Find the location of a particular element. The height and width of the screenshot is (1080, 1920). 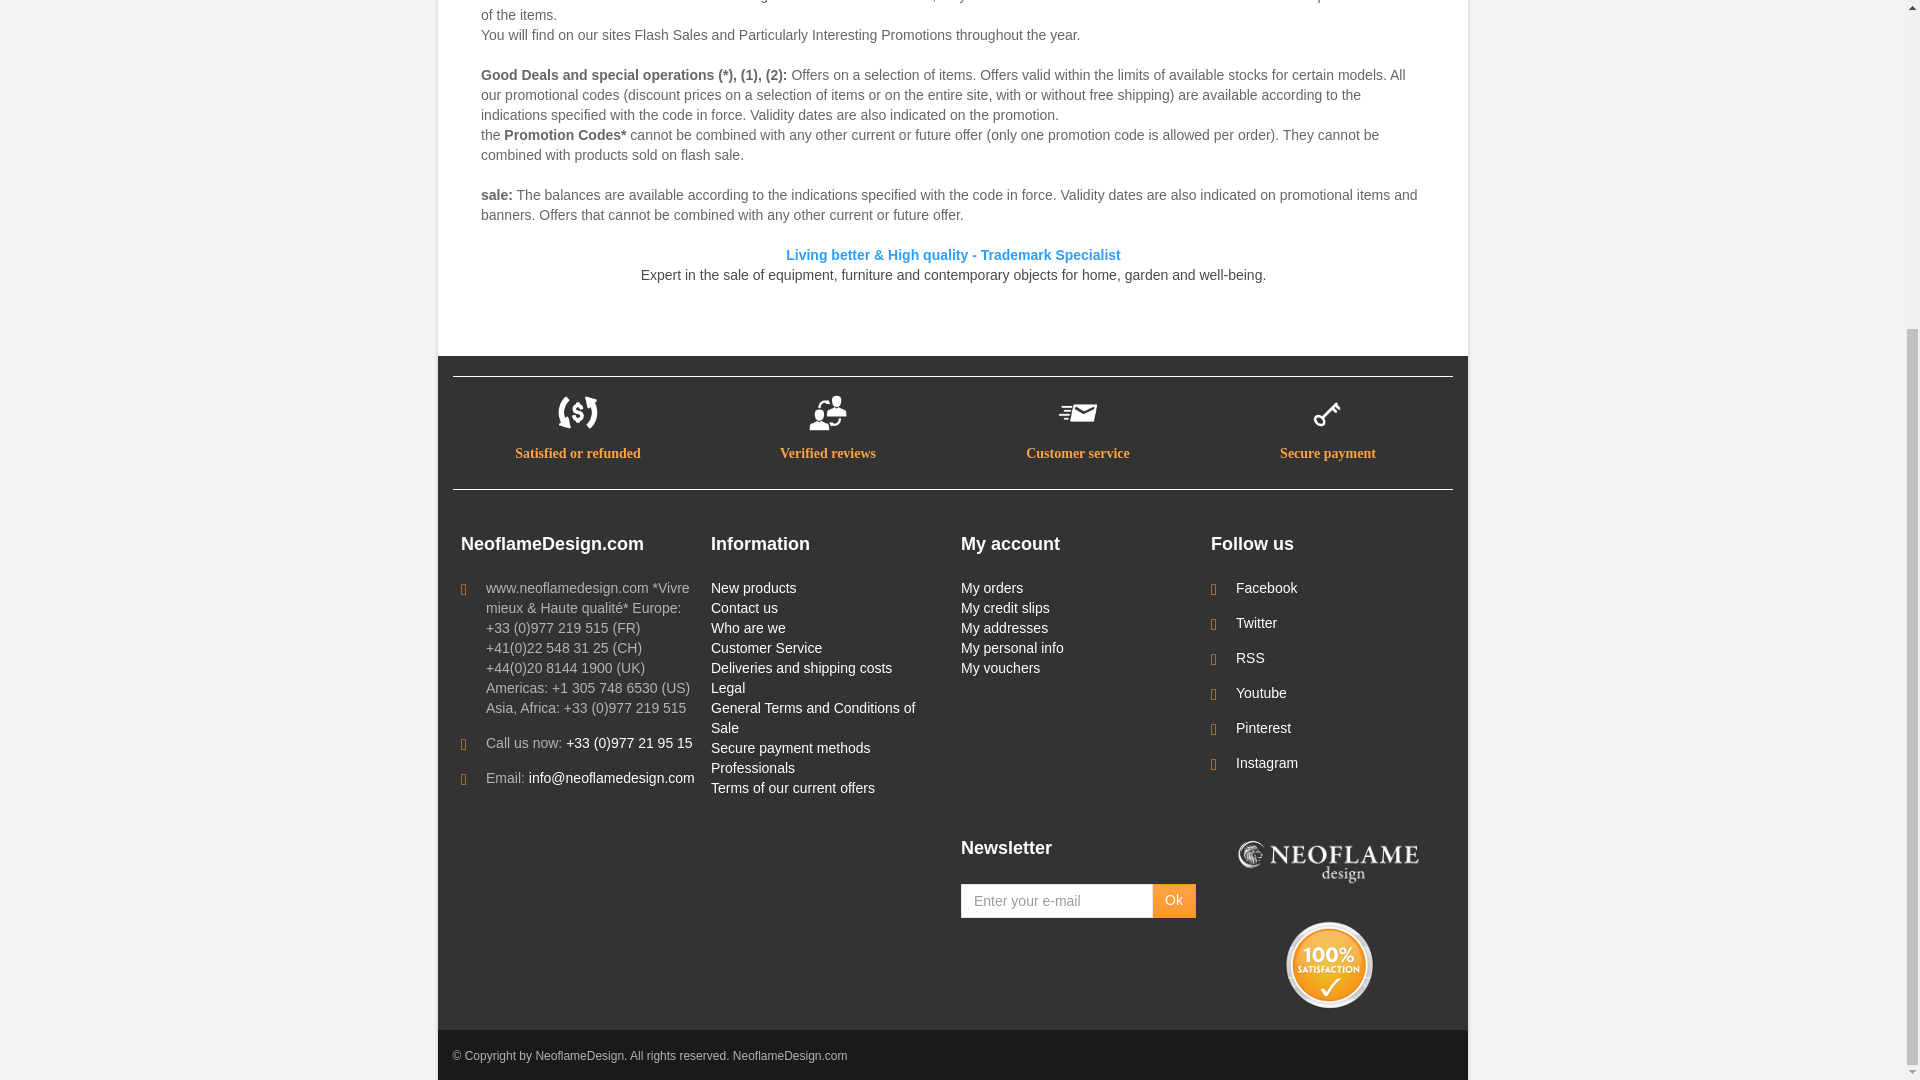

Enter your e-mail is located at coordinates (1057, 901).